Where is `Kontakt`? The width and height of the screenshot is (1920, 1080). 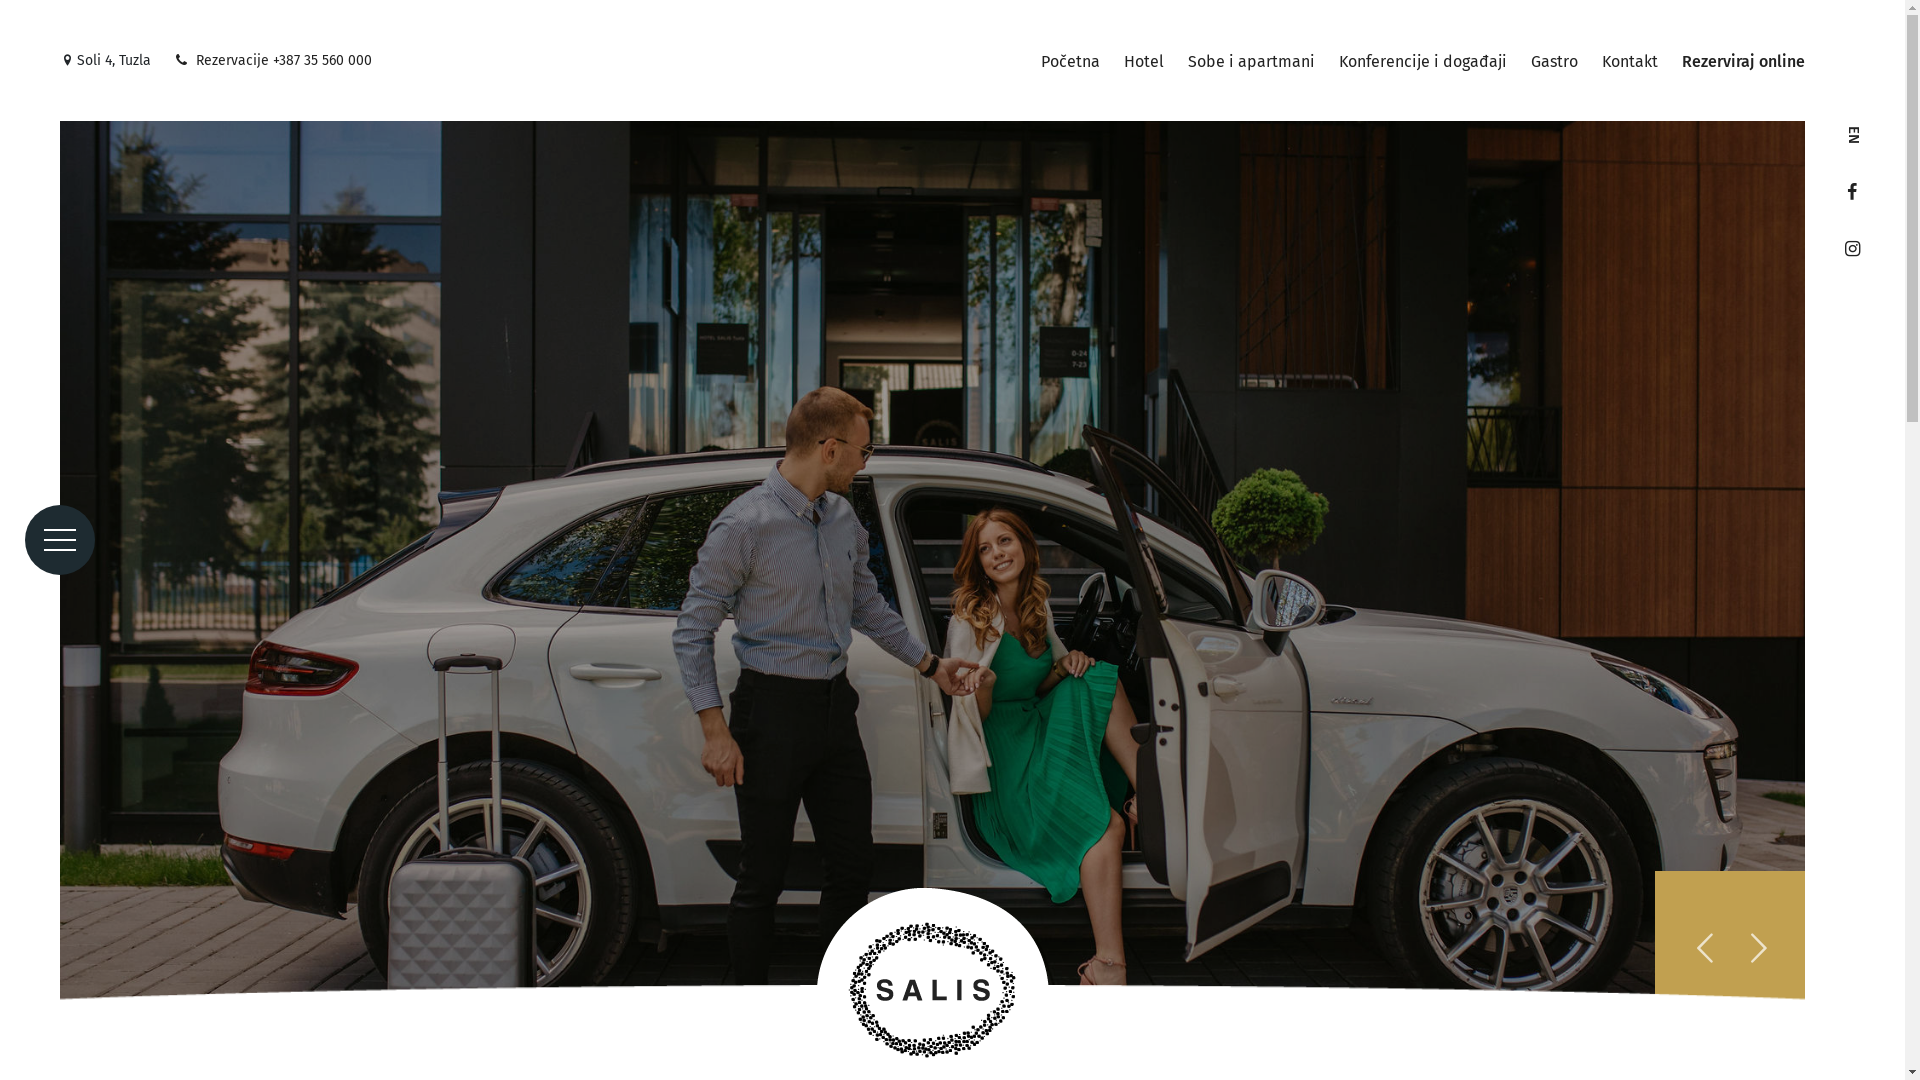
Kontakt is located at coordinates (1630, 62).